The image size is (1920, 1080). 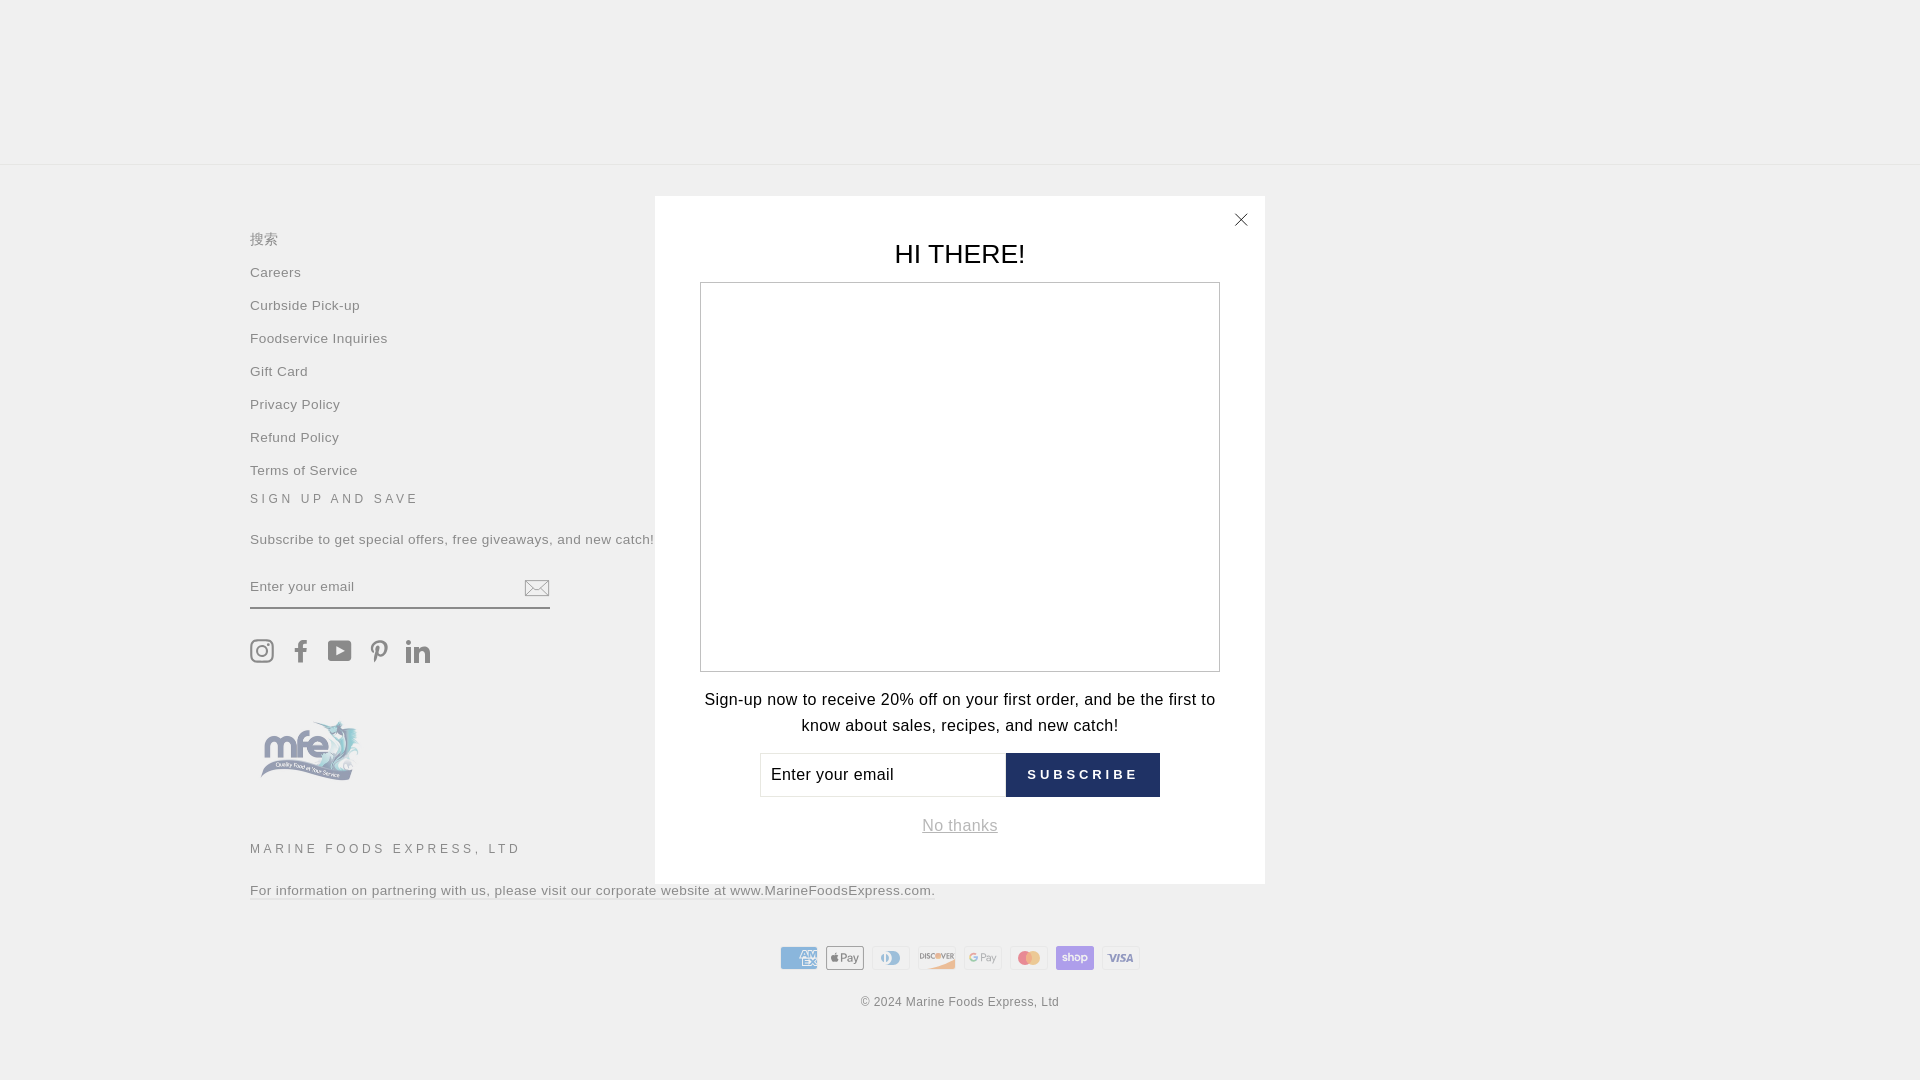 What do you see at coordinates (844, 958) in the screenshot?
I see `Apple Pay` at bounding box center [844, 958].